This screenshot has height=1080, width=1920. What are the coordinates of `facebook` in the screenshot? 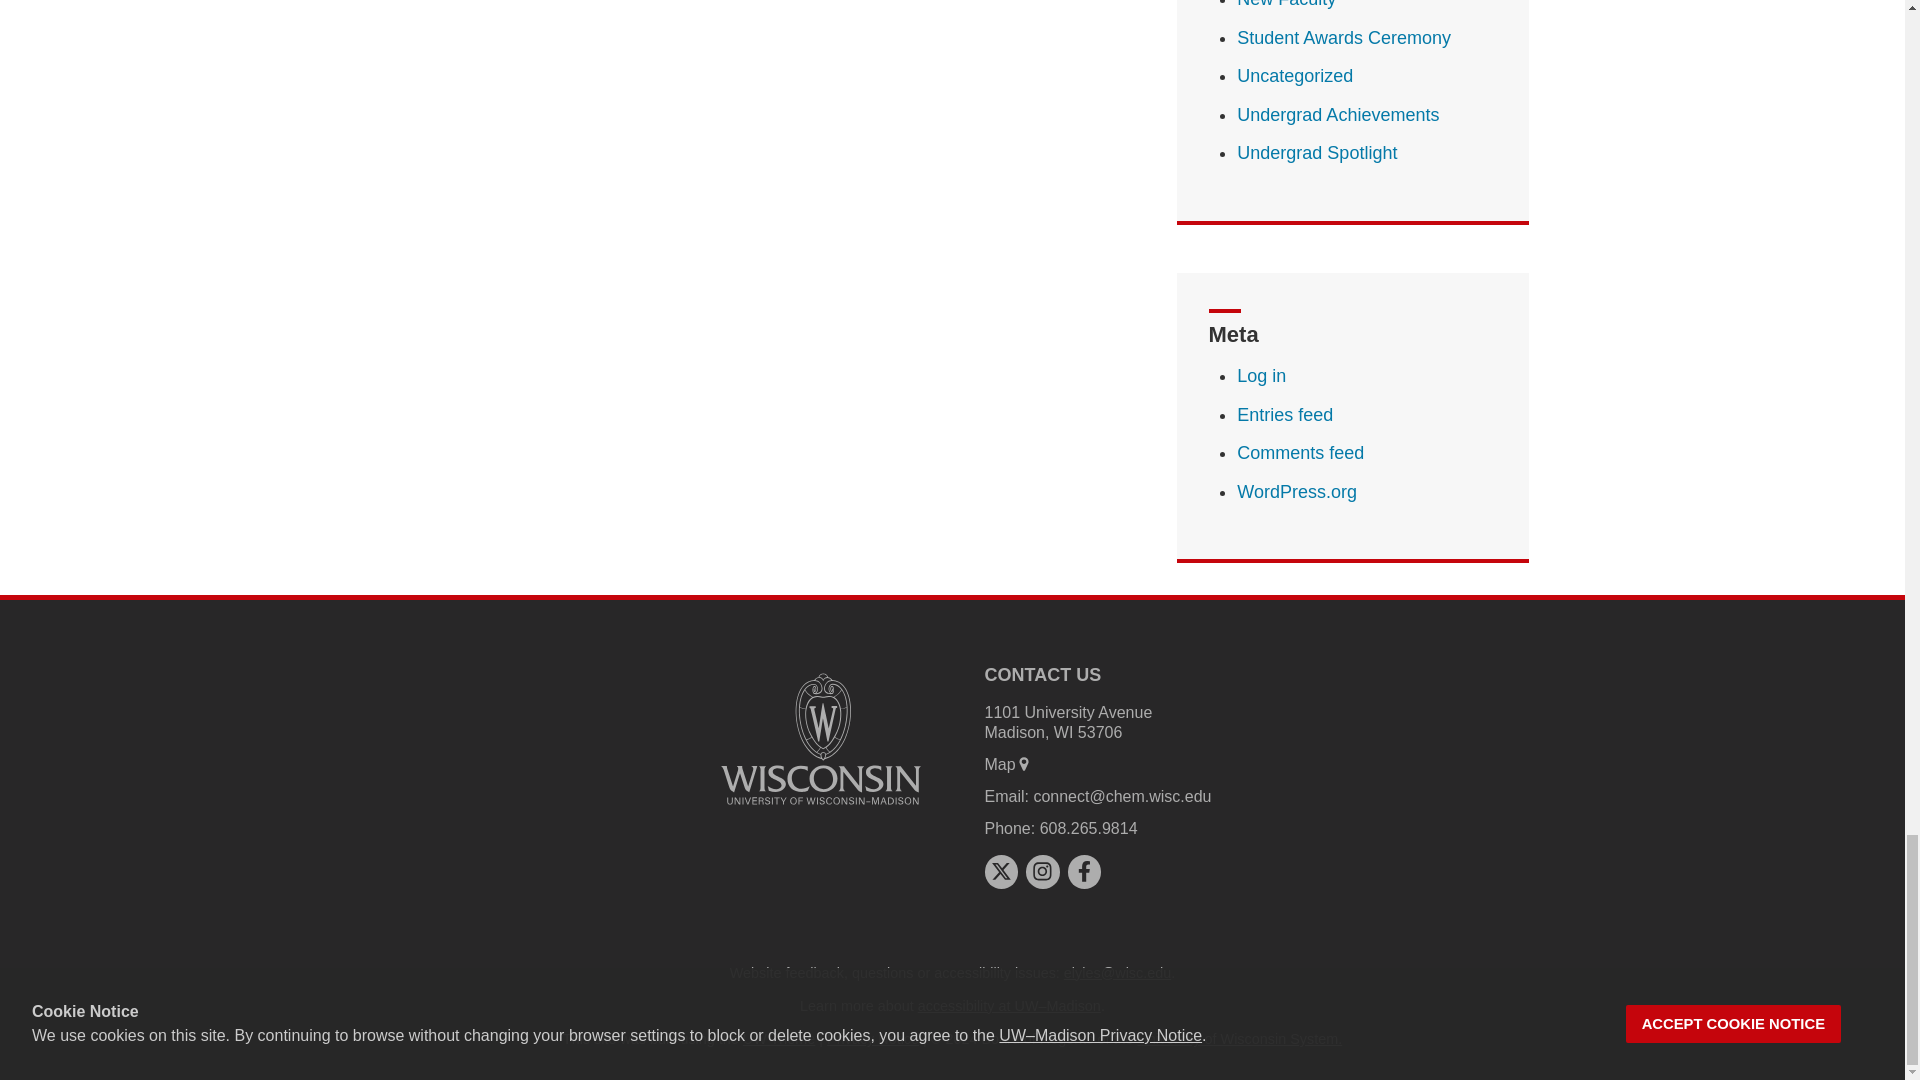 It's located at (1084, 870).